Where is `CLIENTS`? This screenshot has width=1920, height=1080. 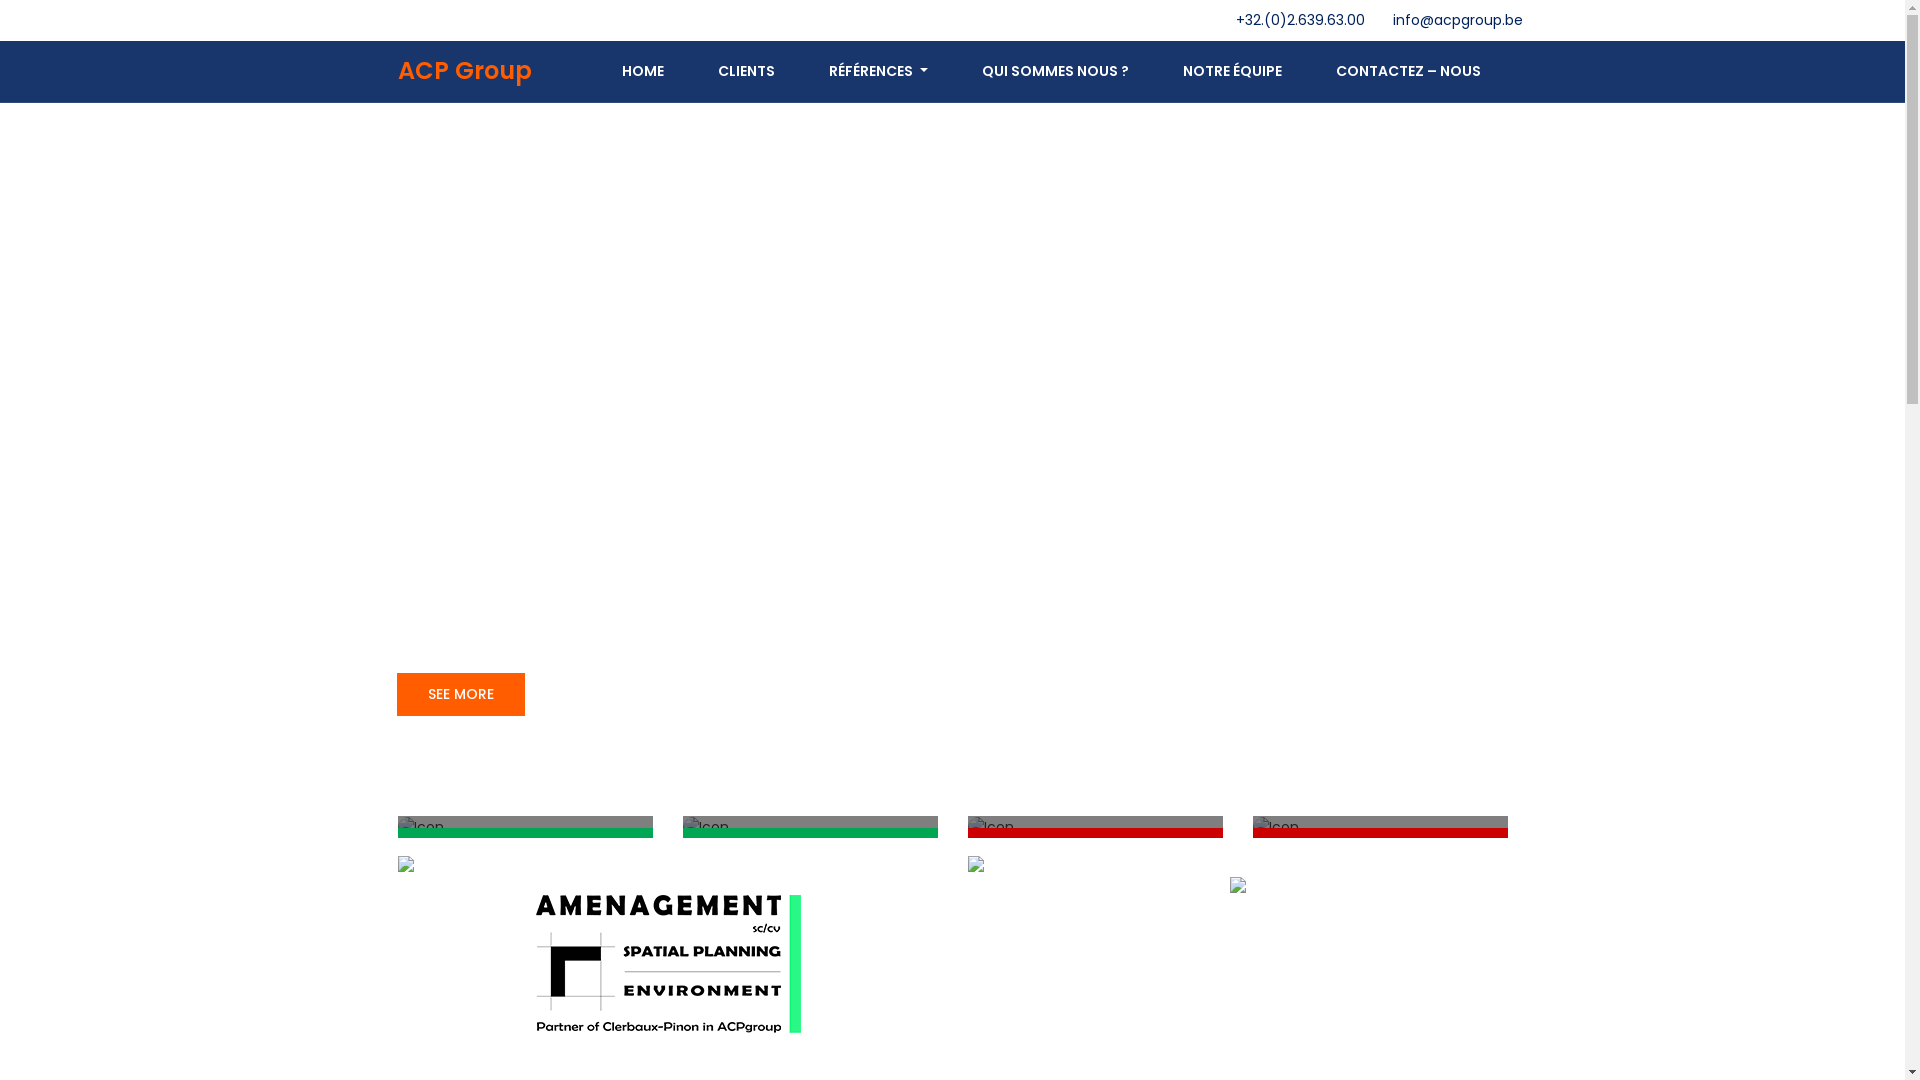 CLIENTS is located at coordinates (746, 72).